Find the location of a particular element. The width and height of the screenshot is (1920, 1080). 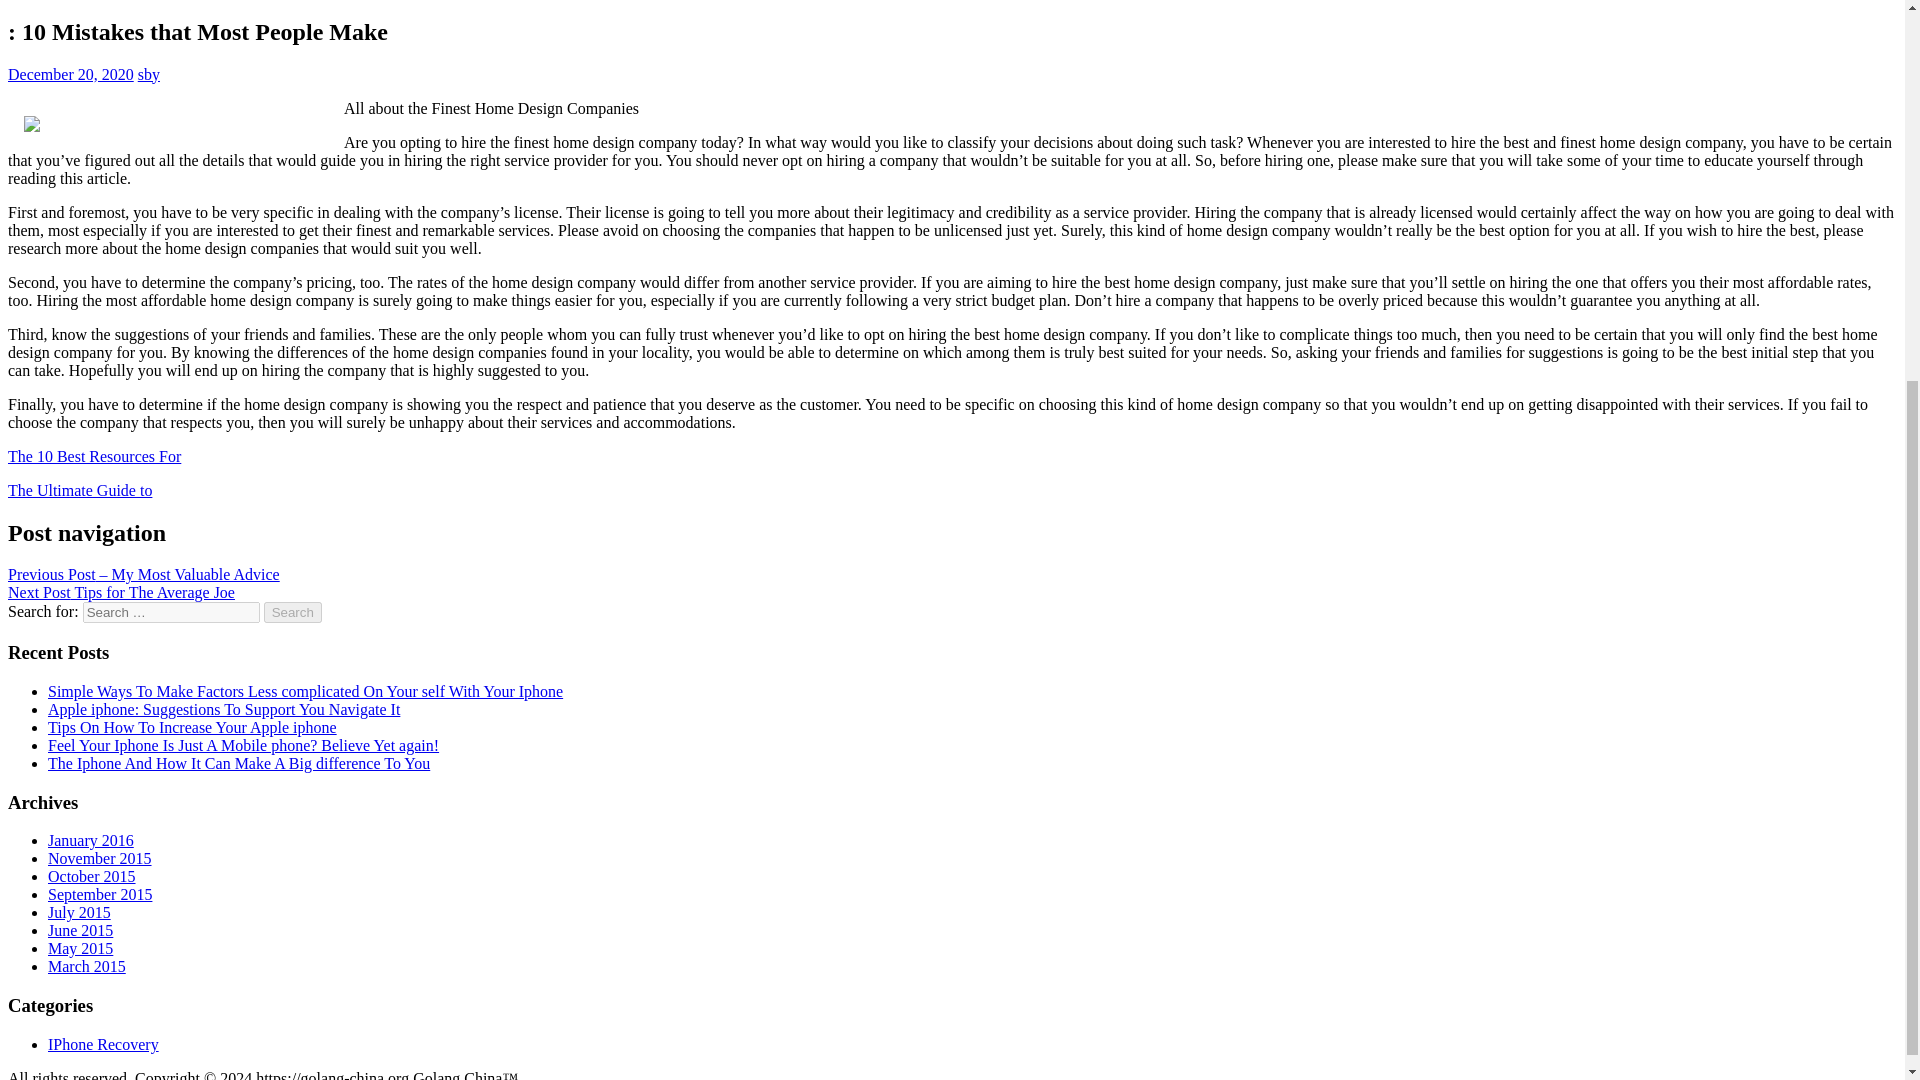

May 2015 is located at coordinates (80, 948).